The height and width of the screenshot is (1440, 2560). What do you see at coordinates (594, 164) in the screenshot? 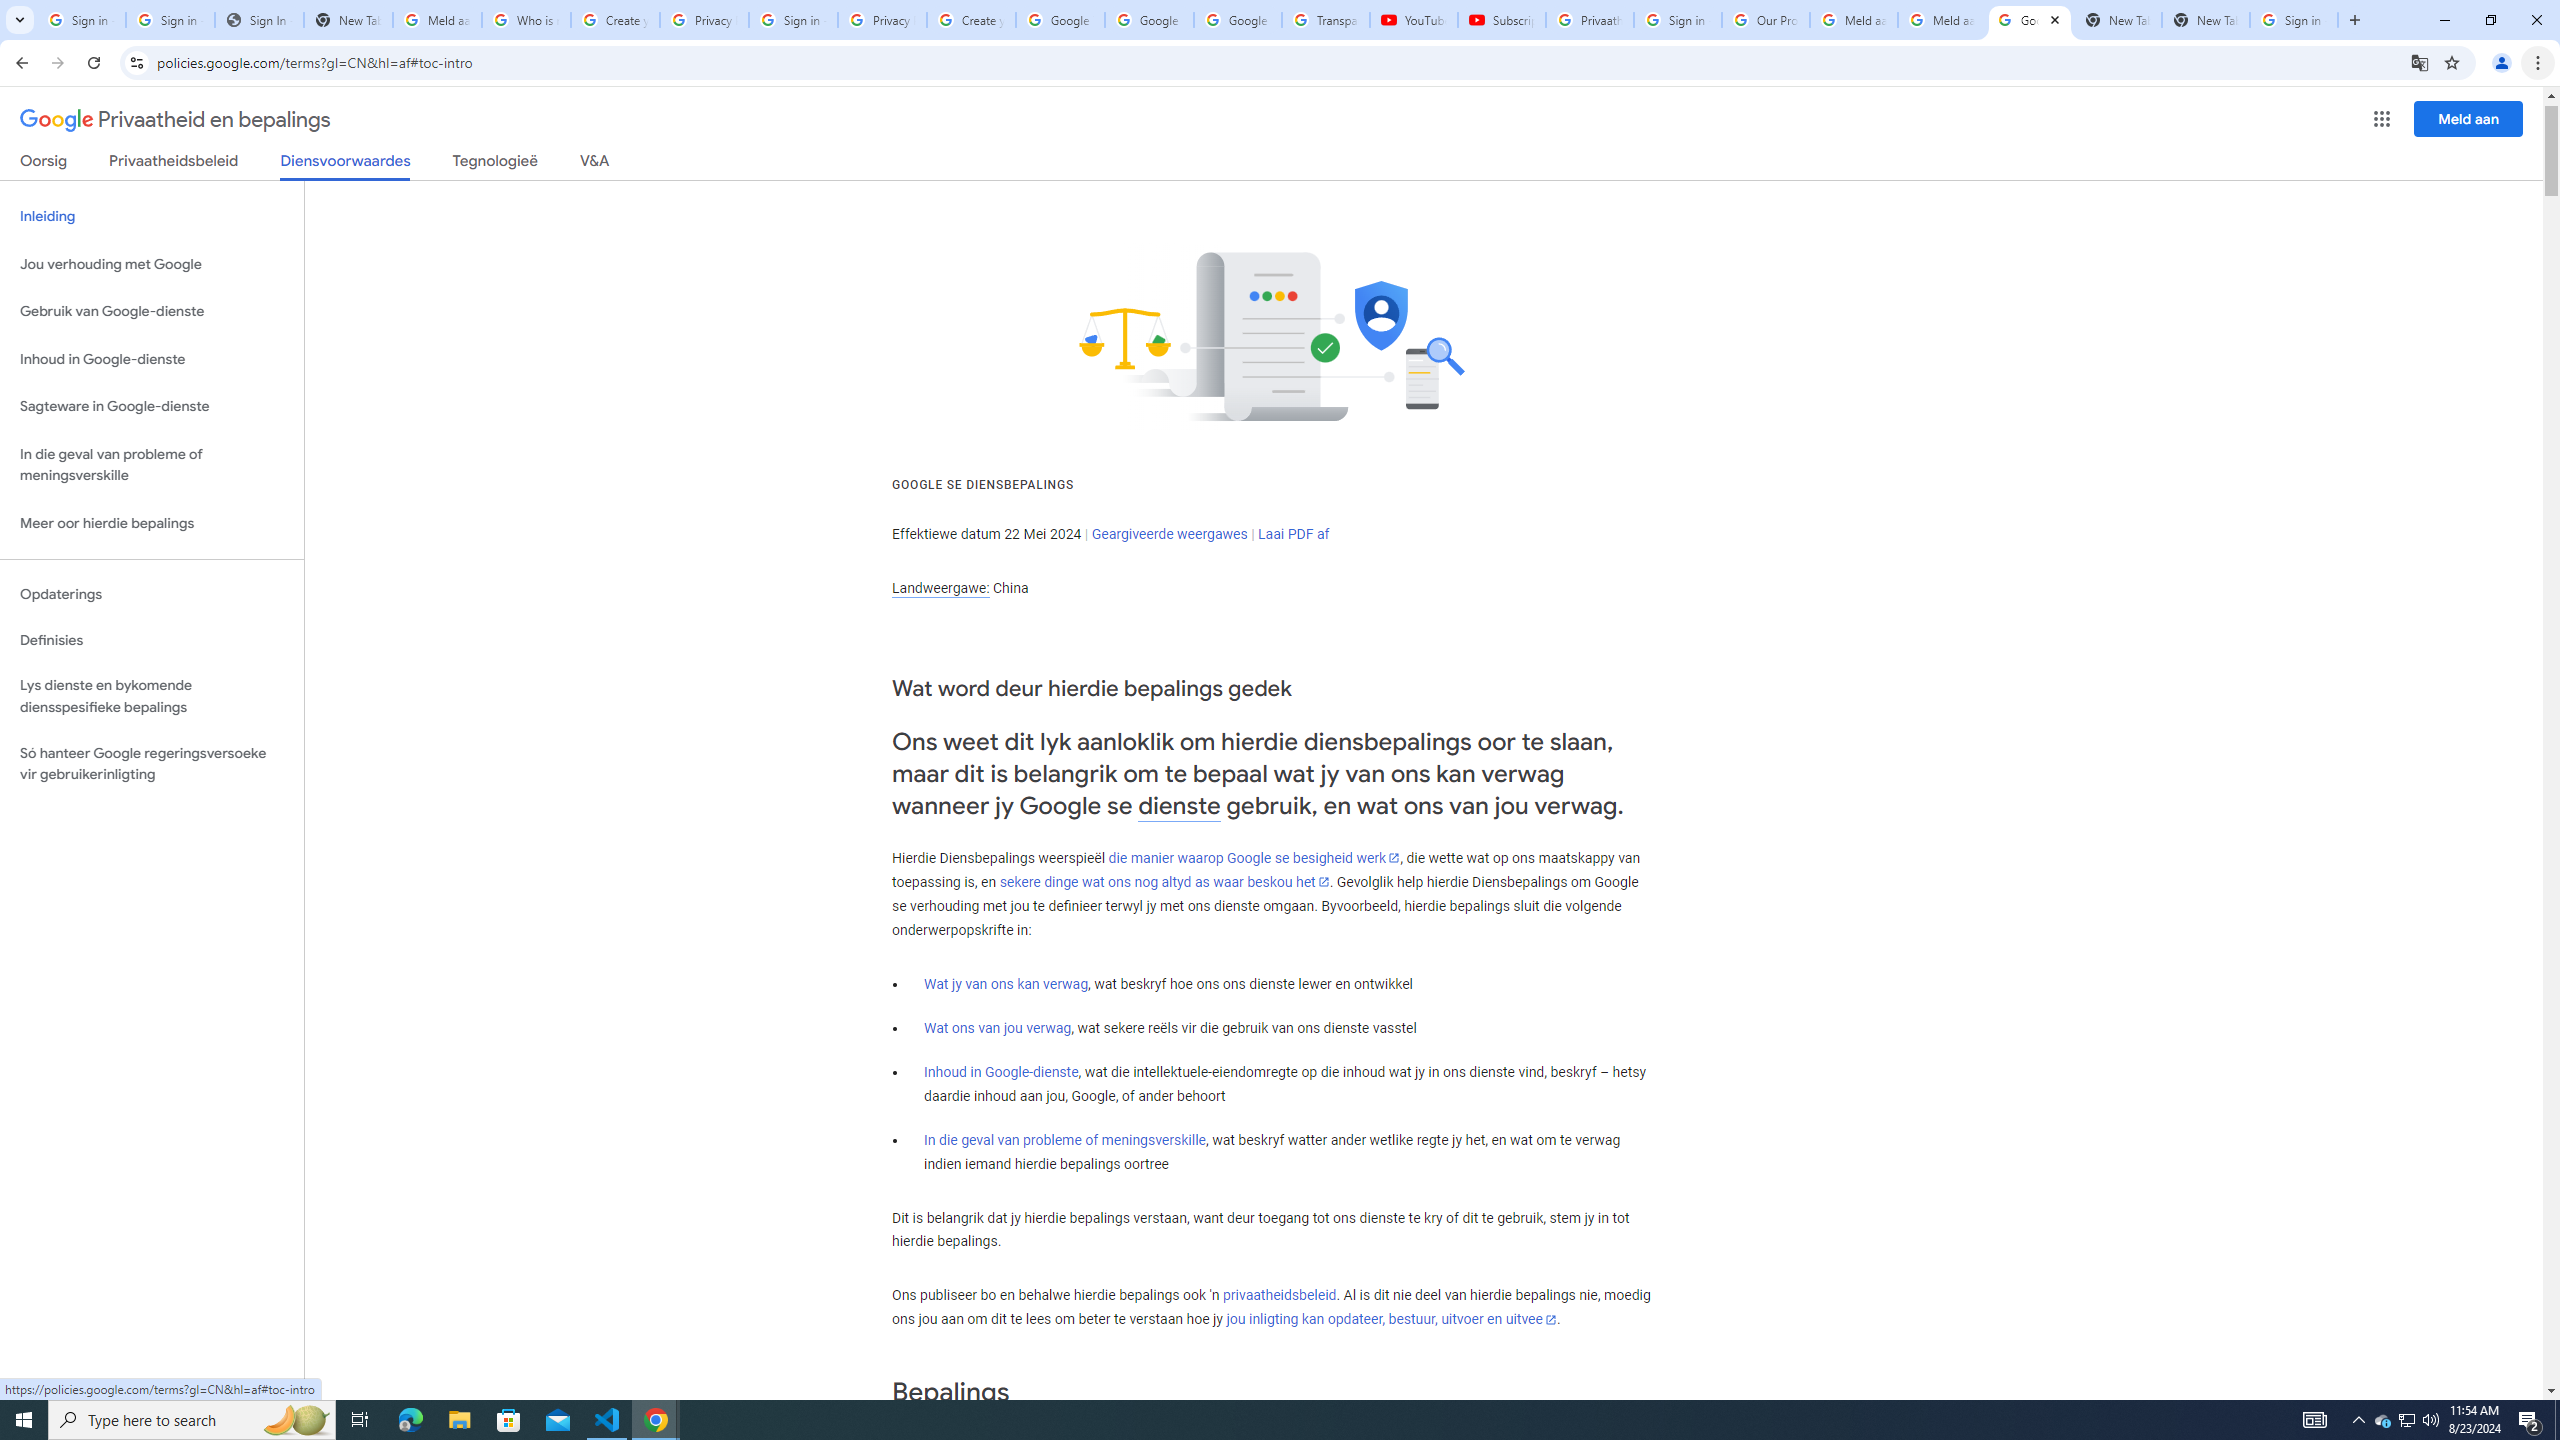
I see `V&A` at bounding box center [594, 164].